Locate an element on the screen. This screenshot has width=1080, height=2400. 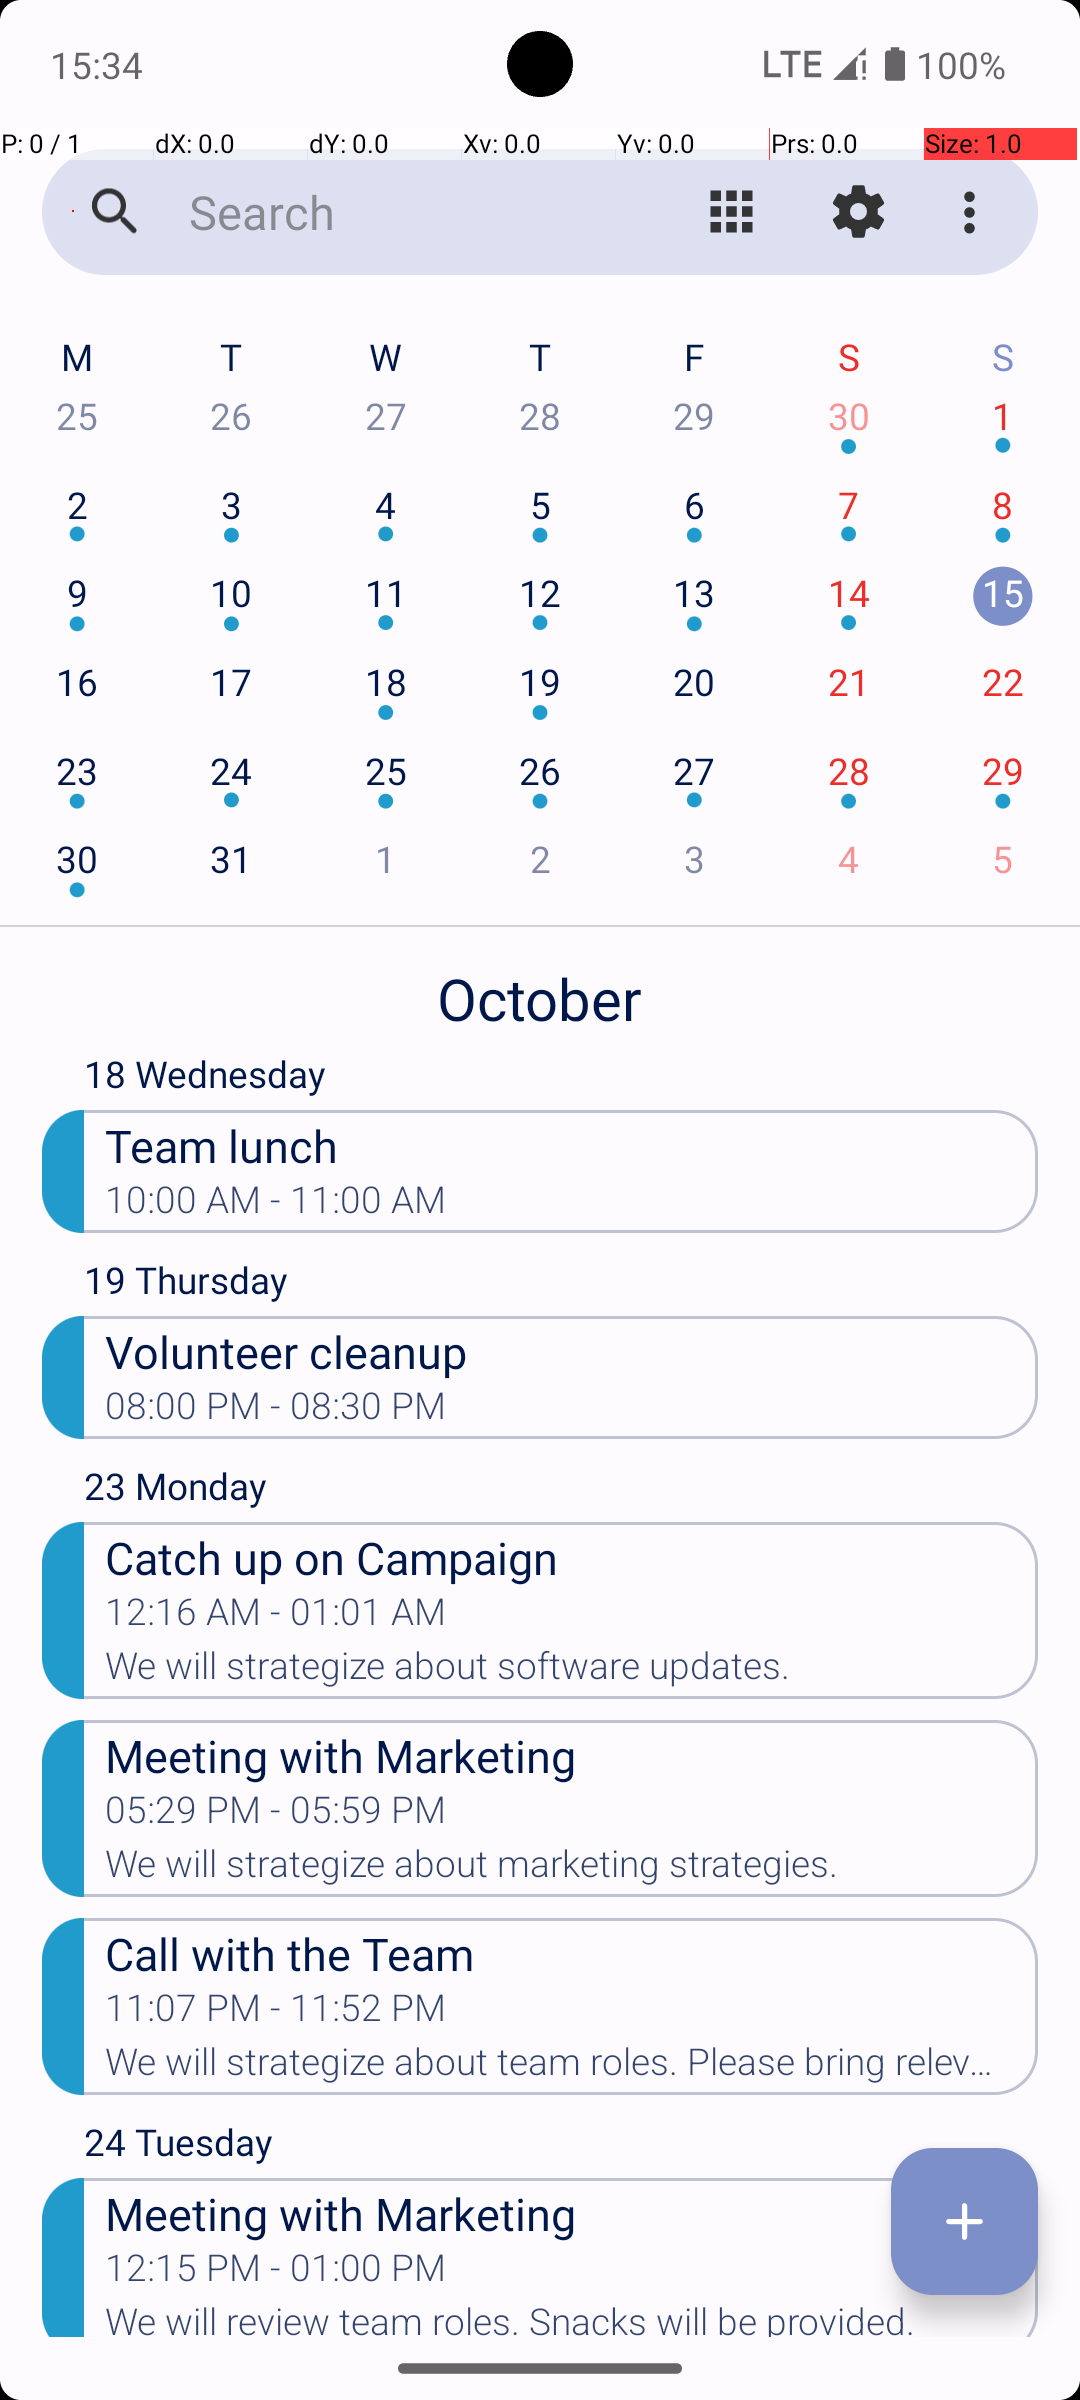
We will strategize about software updates. is located at coordinates (572, 1672).